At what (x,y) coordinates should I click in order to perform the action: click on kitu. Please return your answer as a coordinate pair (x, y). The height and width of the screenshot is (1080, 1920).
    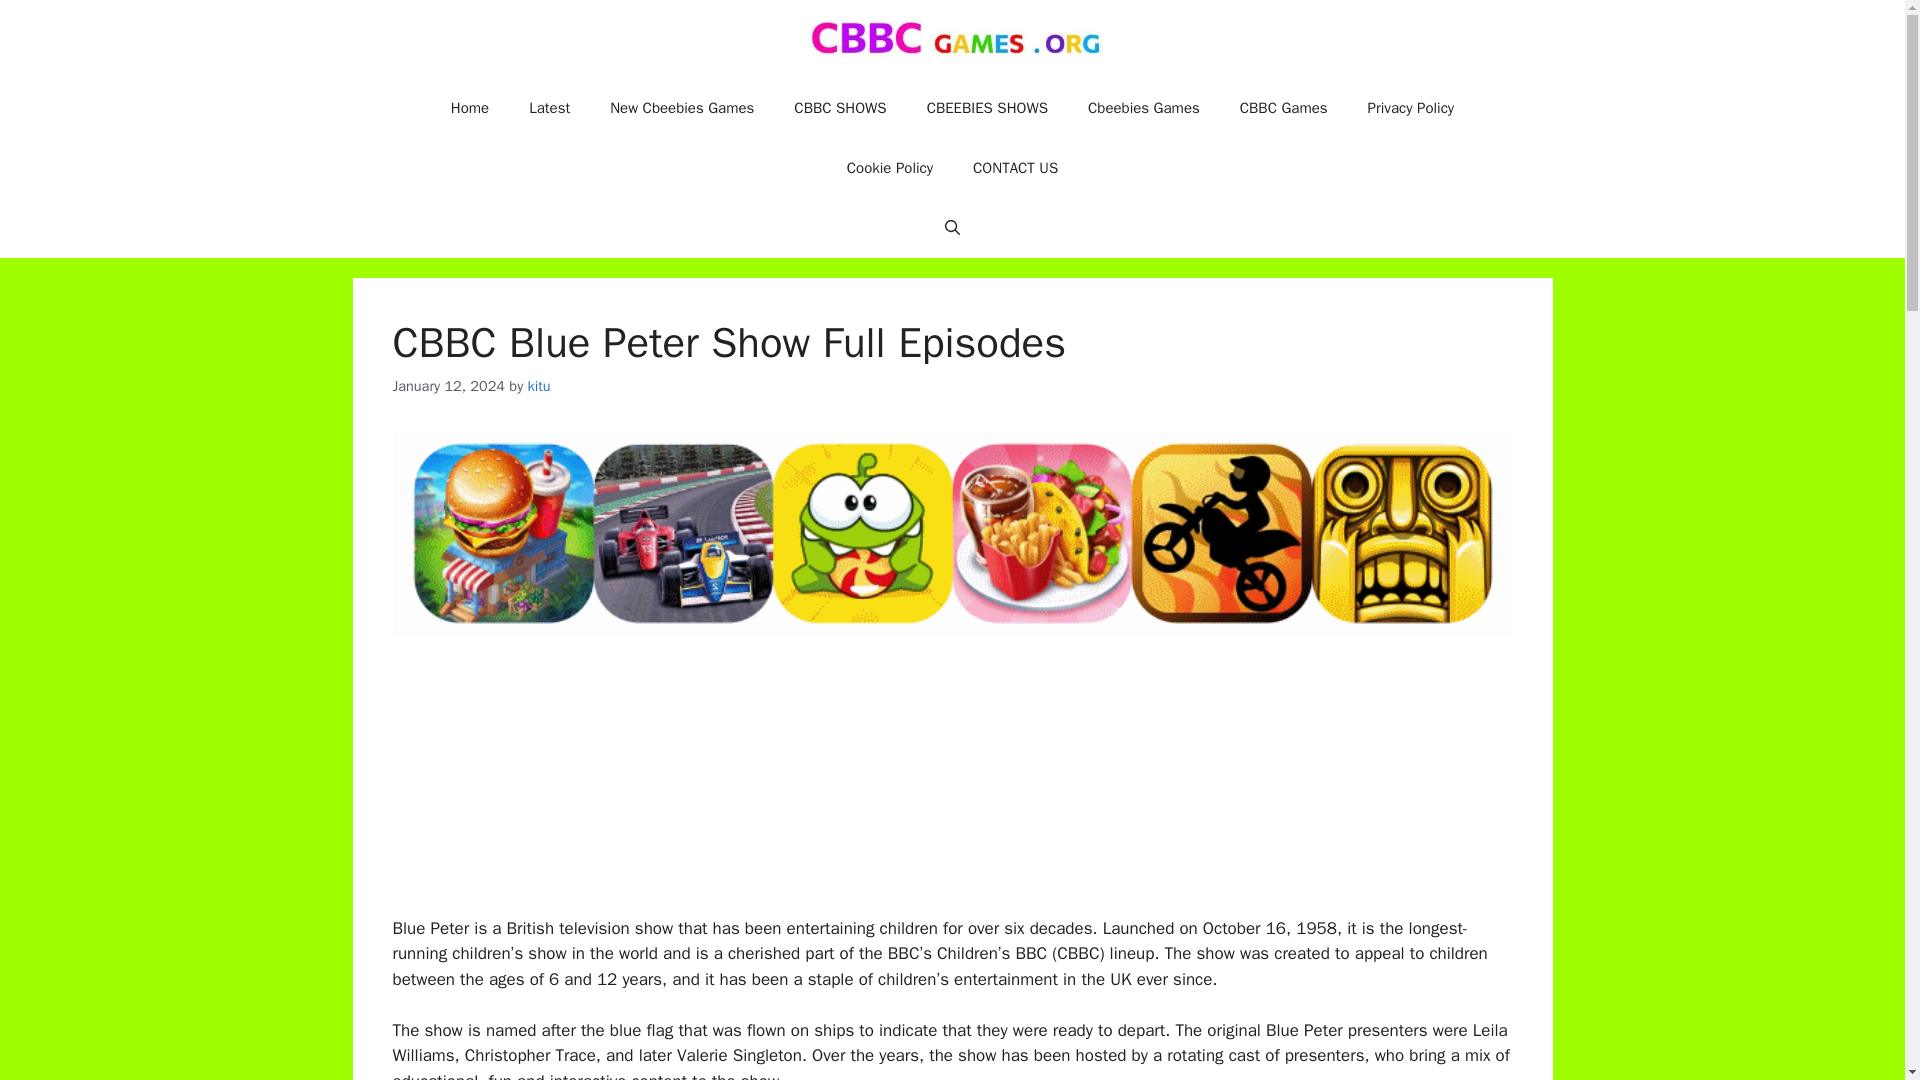
    Looking at the image, I should click on (540, 386).